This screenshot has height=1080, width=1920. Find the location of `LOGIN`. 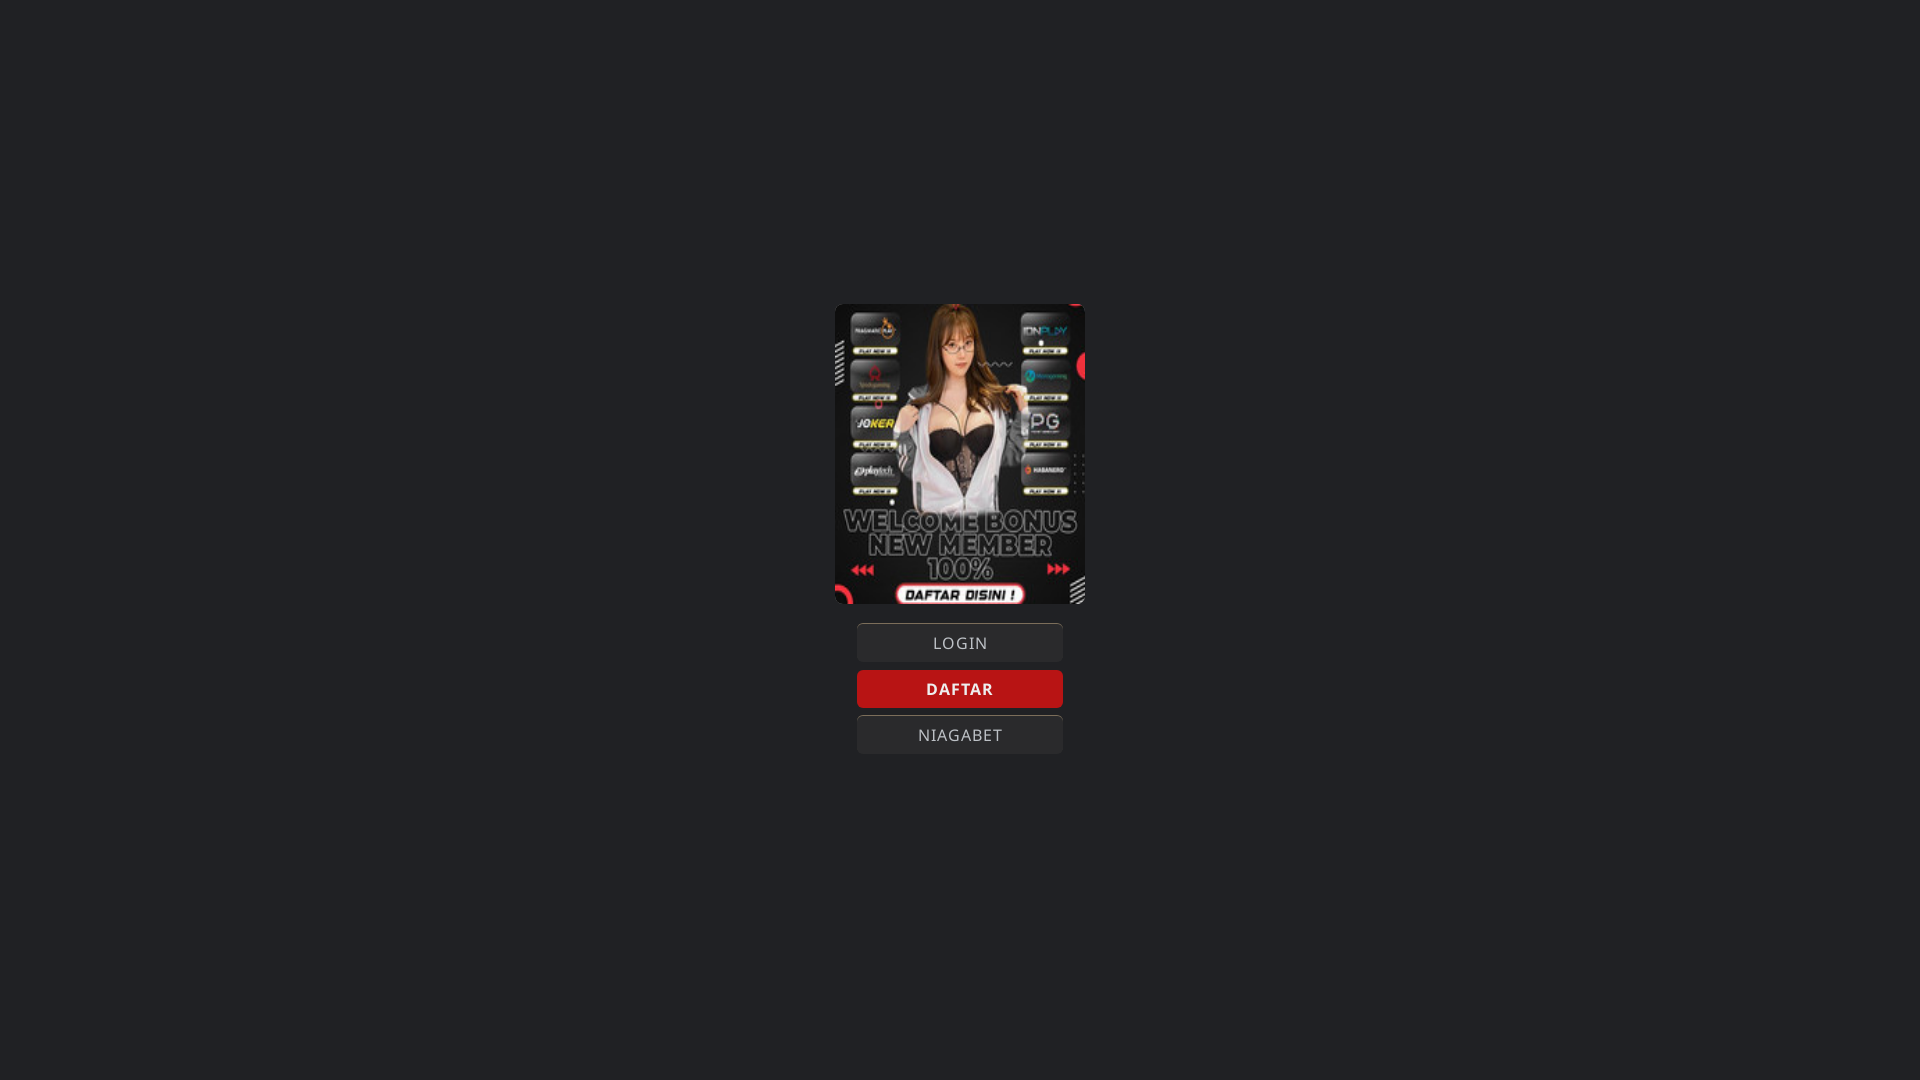

LOGIN is located at coordinates (960, 642).